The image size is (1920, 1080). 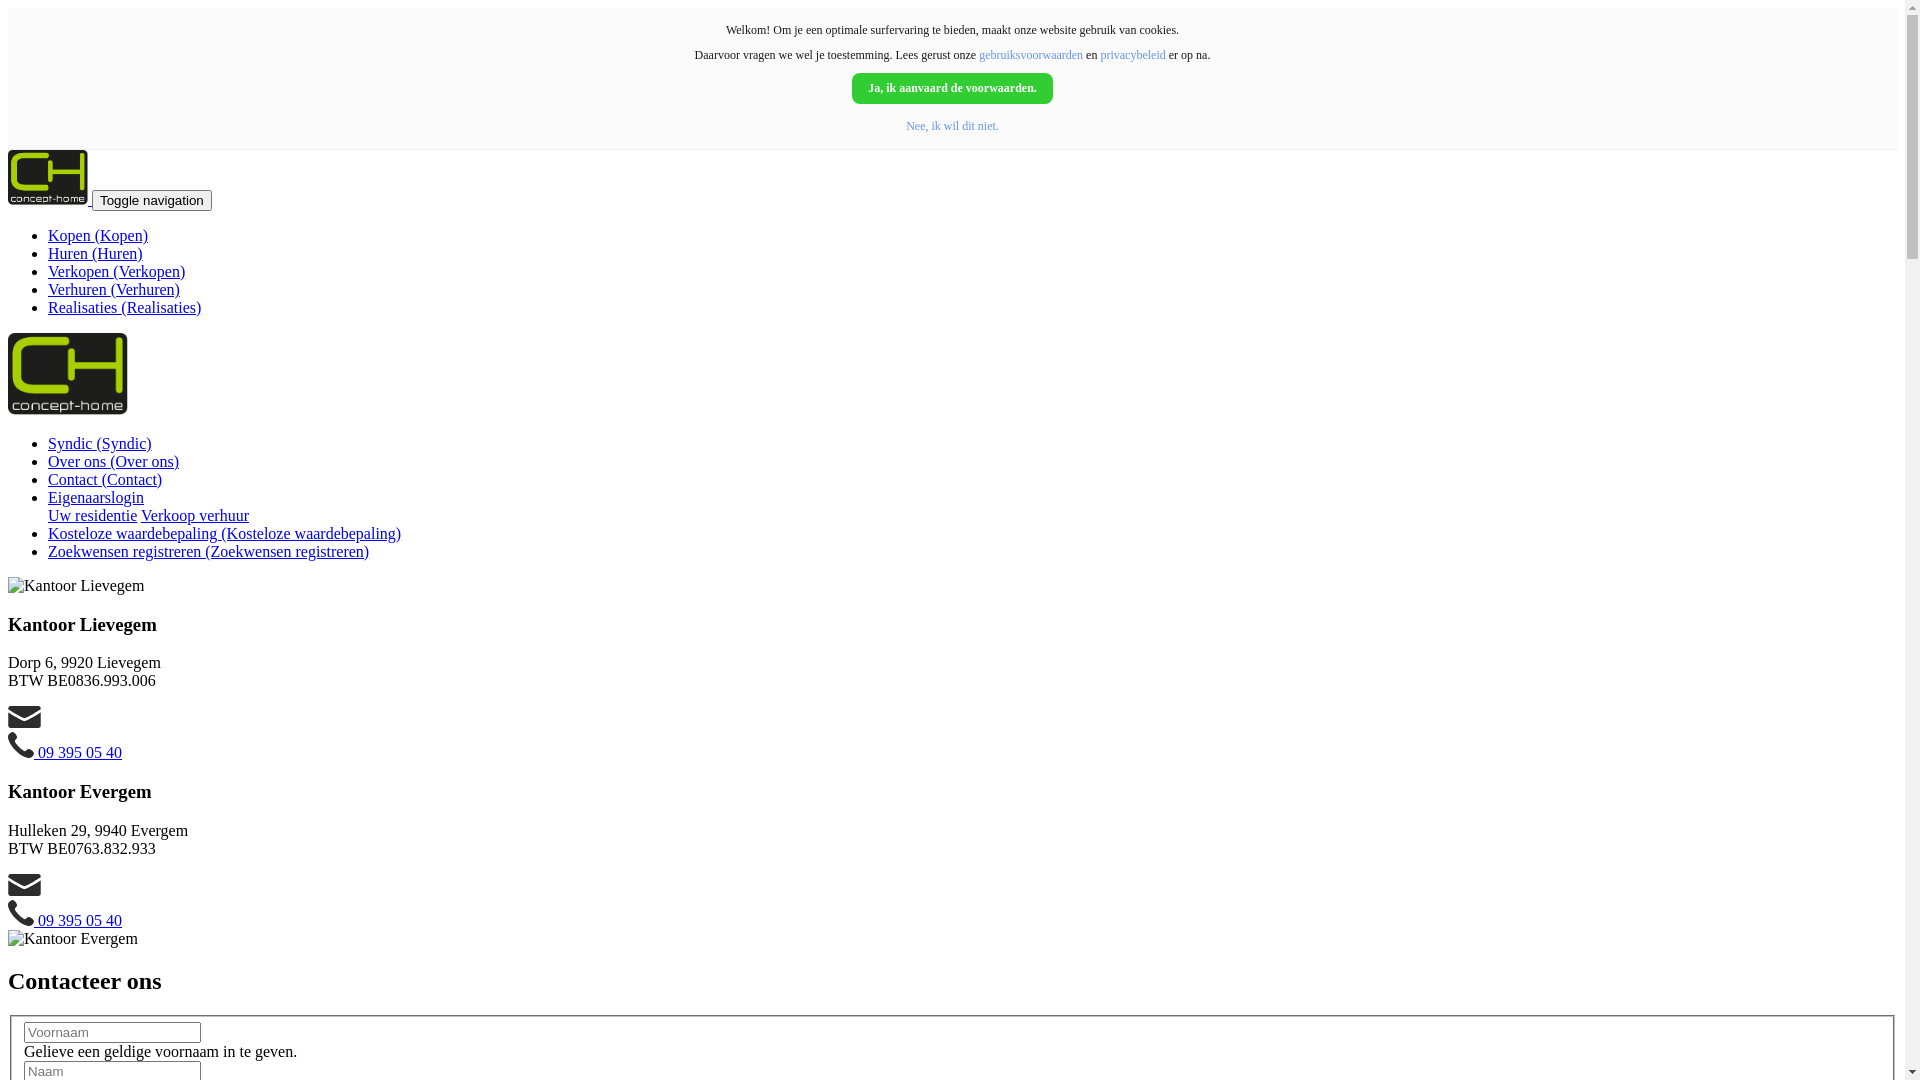 What do you see at coordinates (952, 126) in the screenshot?
I see `Nee, ik wil dit niet.` at bounding box center [952, 126].